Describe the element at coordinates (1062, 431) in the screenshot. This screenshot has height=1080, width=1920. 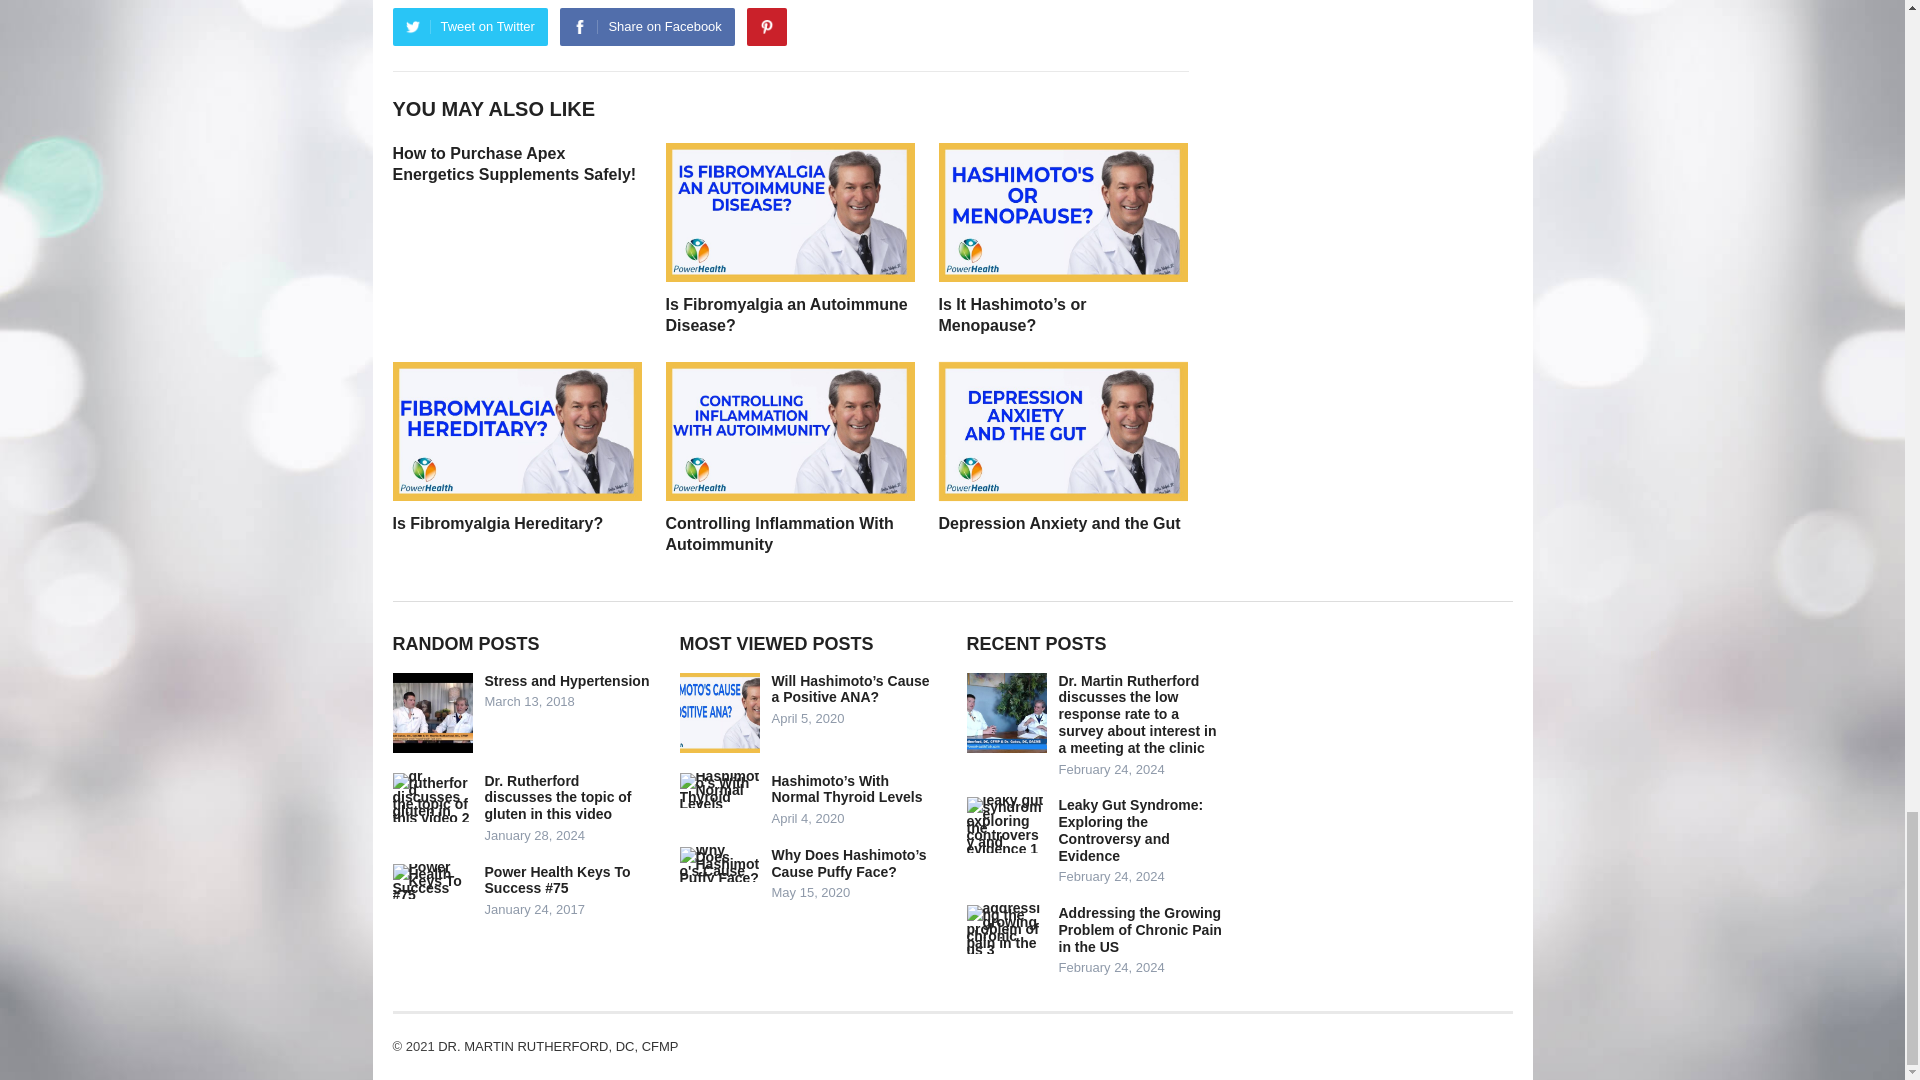
I see `Depression Anxiety and the Gut 10` at that location.